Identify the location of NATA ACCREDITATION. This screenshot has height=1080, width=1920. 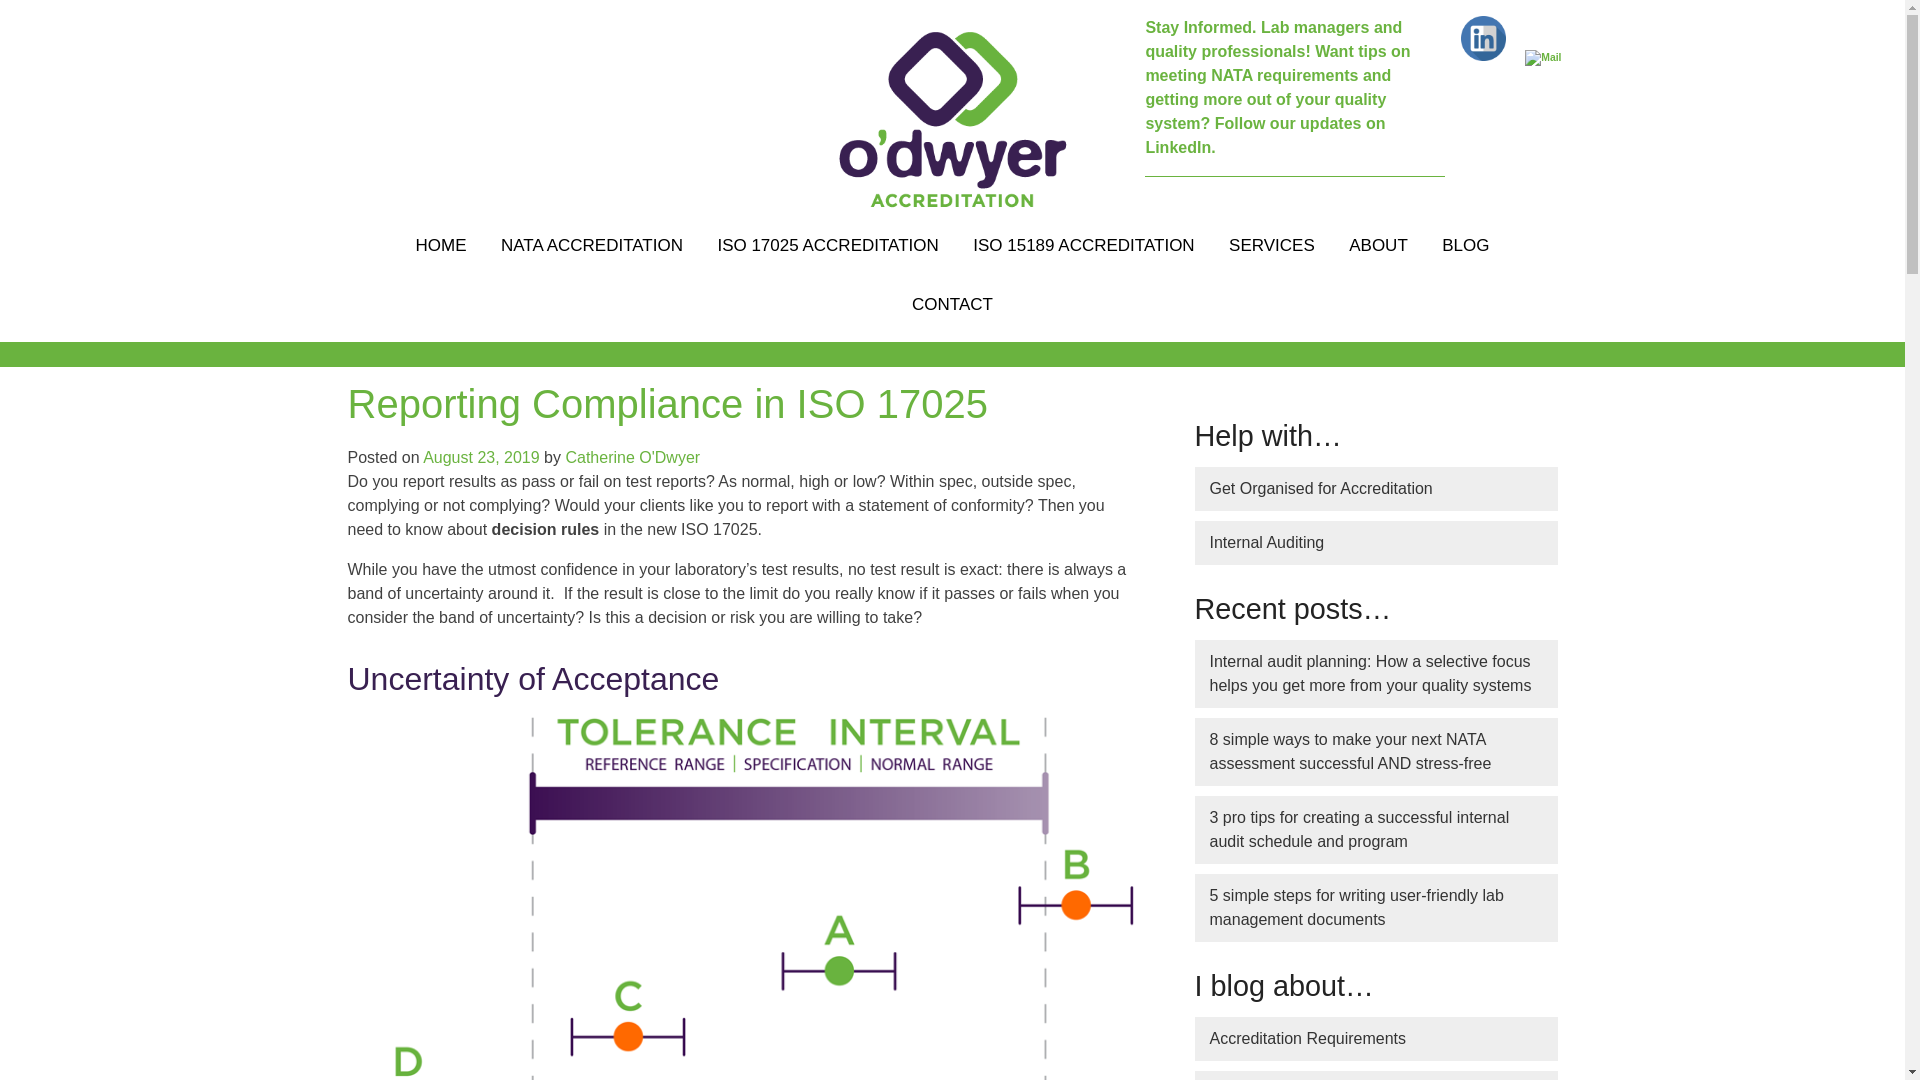
(592, 246).